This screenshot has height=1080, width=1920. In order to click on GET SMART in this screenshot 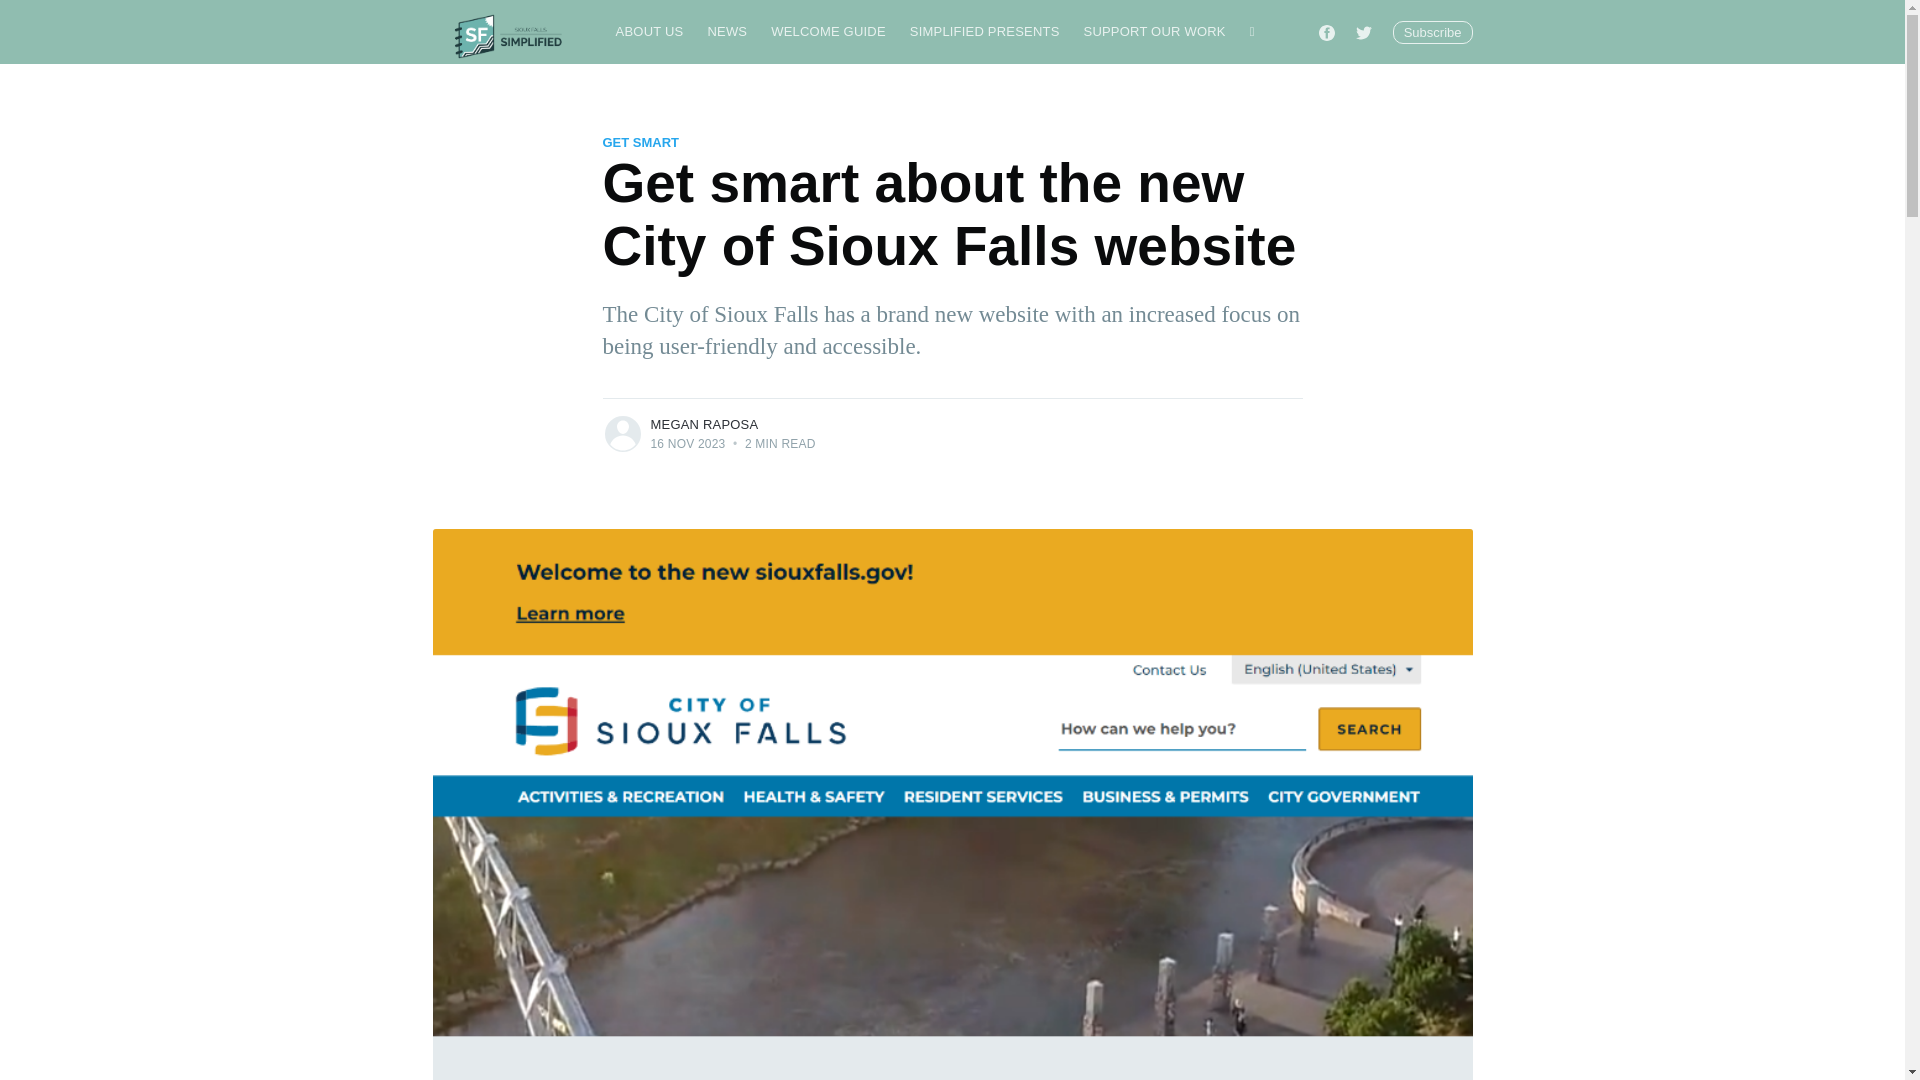, I will do `click(640, 142)`.